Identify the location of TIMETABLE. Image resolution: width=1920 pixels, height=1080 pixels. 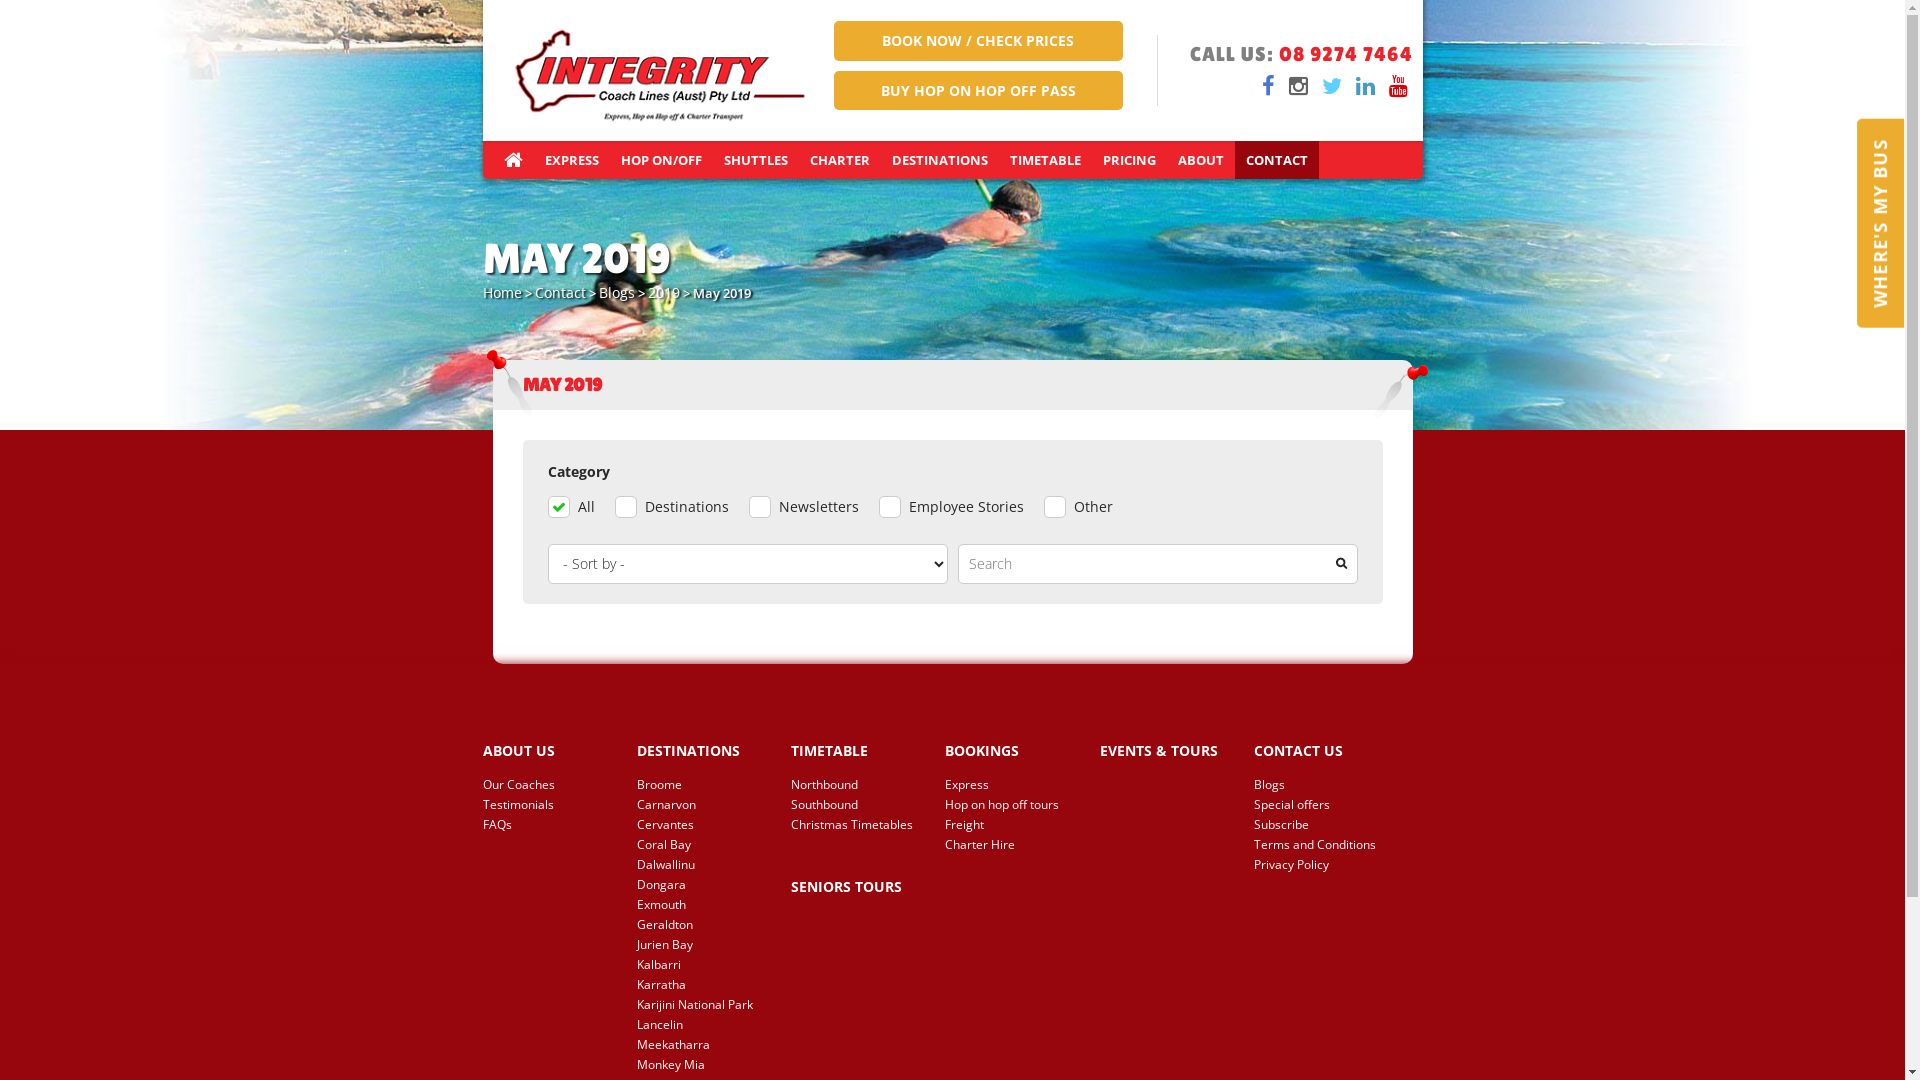
(1044, 160).